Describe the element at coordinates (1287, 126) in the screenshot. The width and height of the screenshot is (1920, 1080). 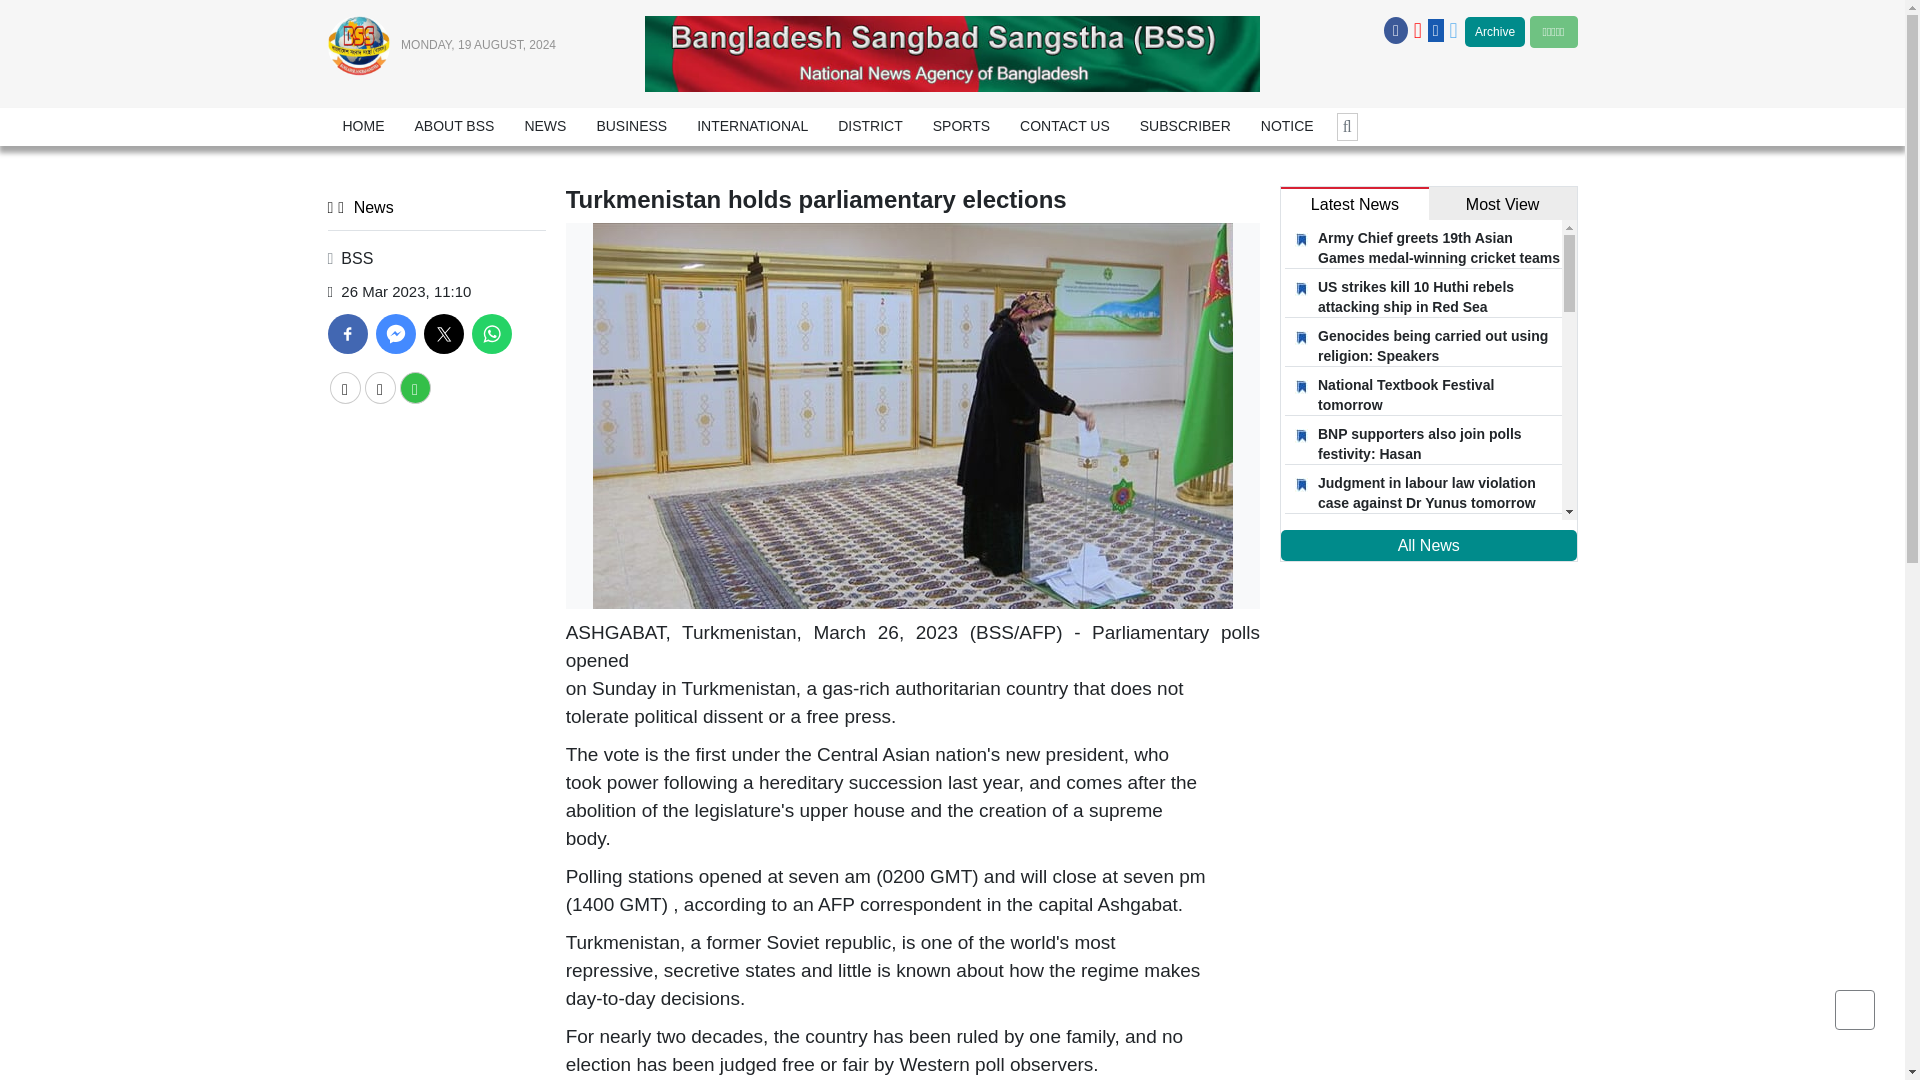
I see `NOTICE` at that location.